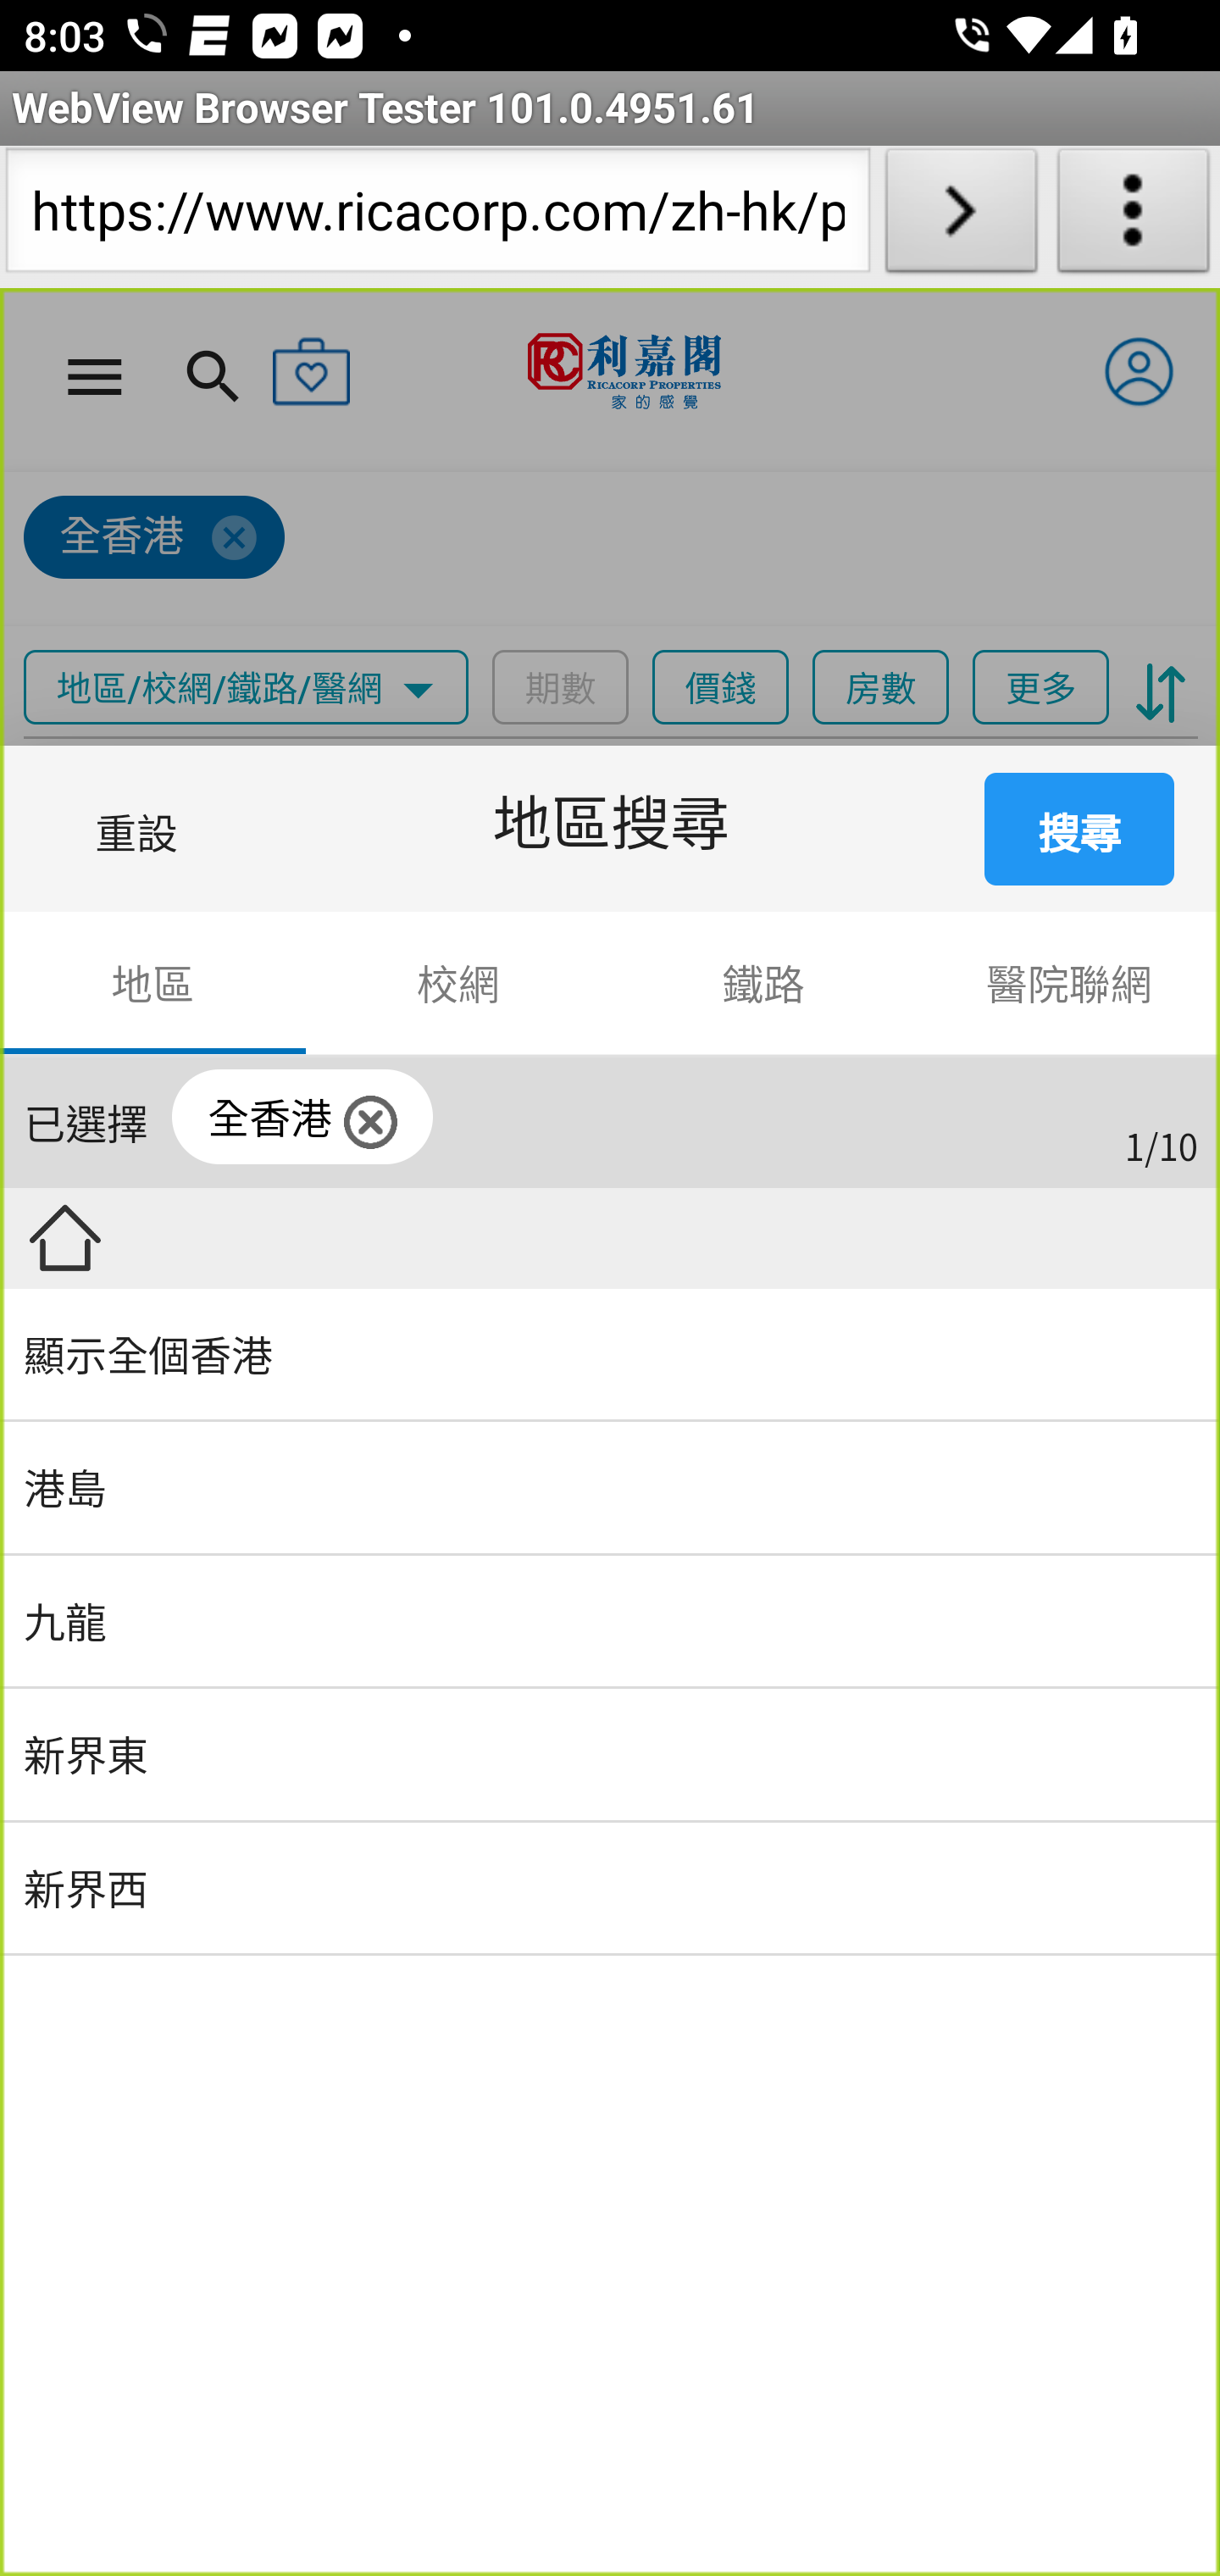 This screenshot has width=1220, height=2576. What do you see at coordinates (610, 1490) in the screenshot?
I see `港島` at bounding box center [610, 1490].